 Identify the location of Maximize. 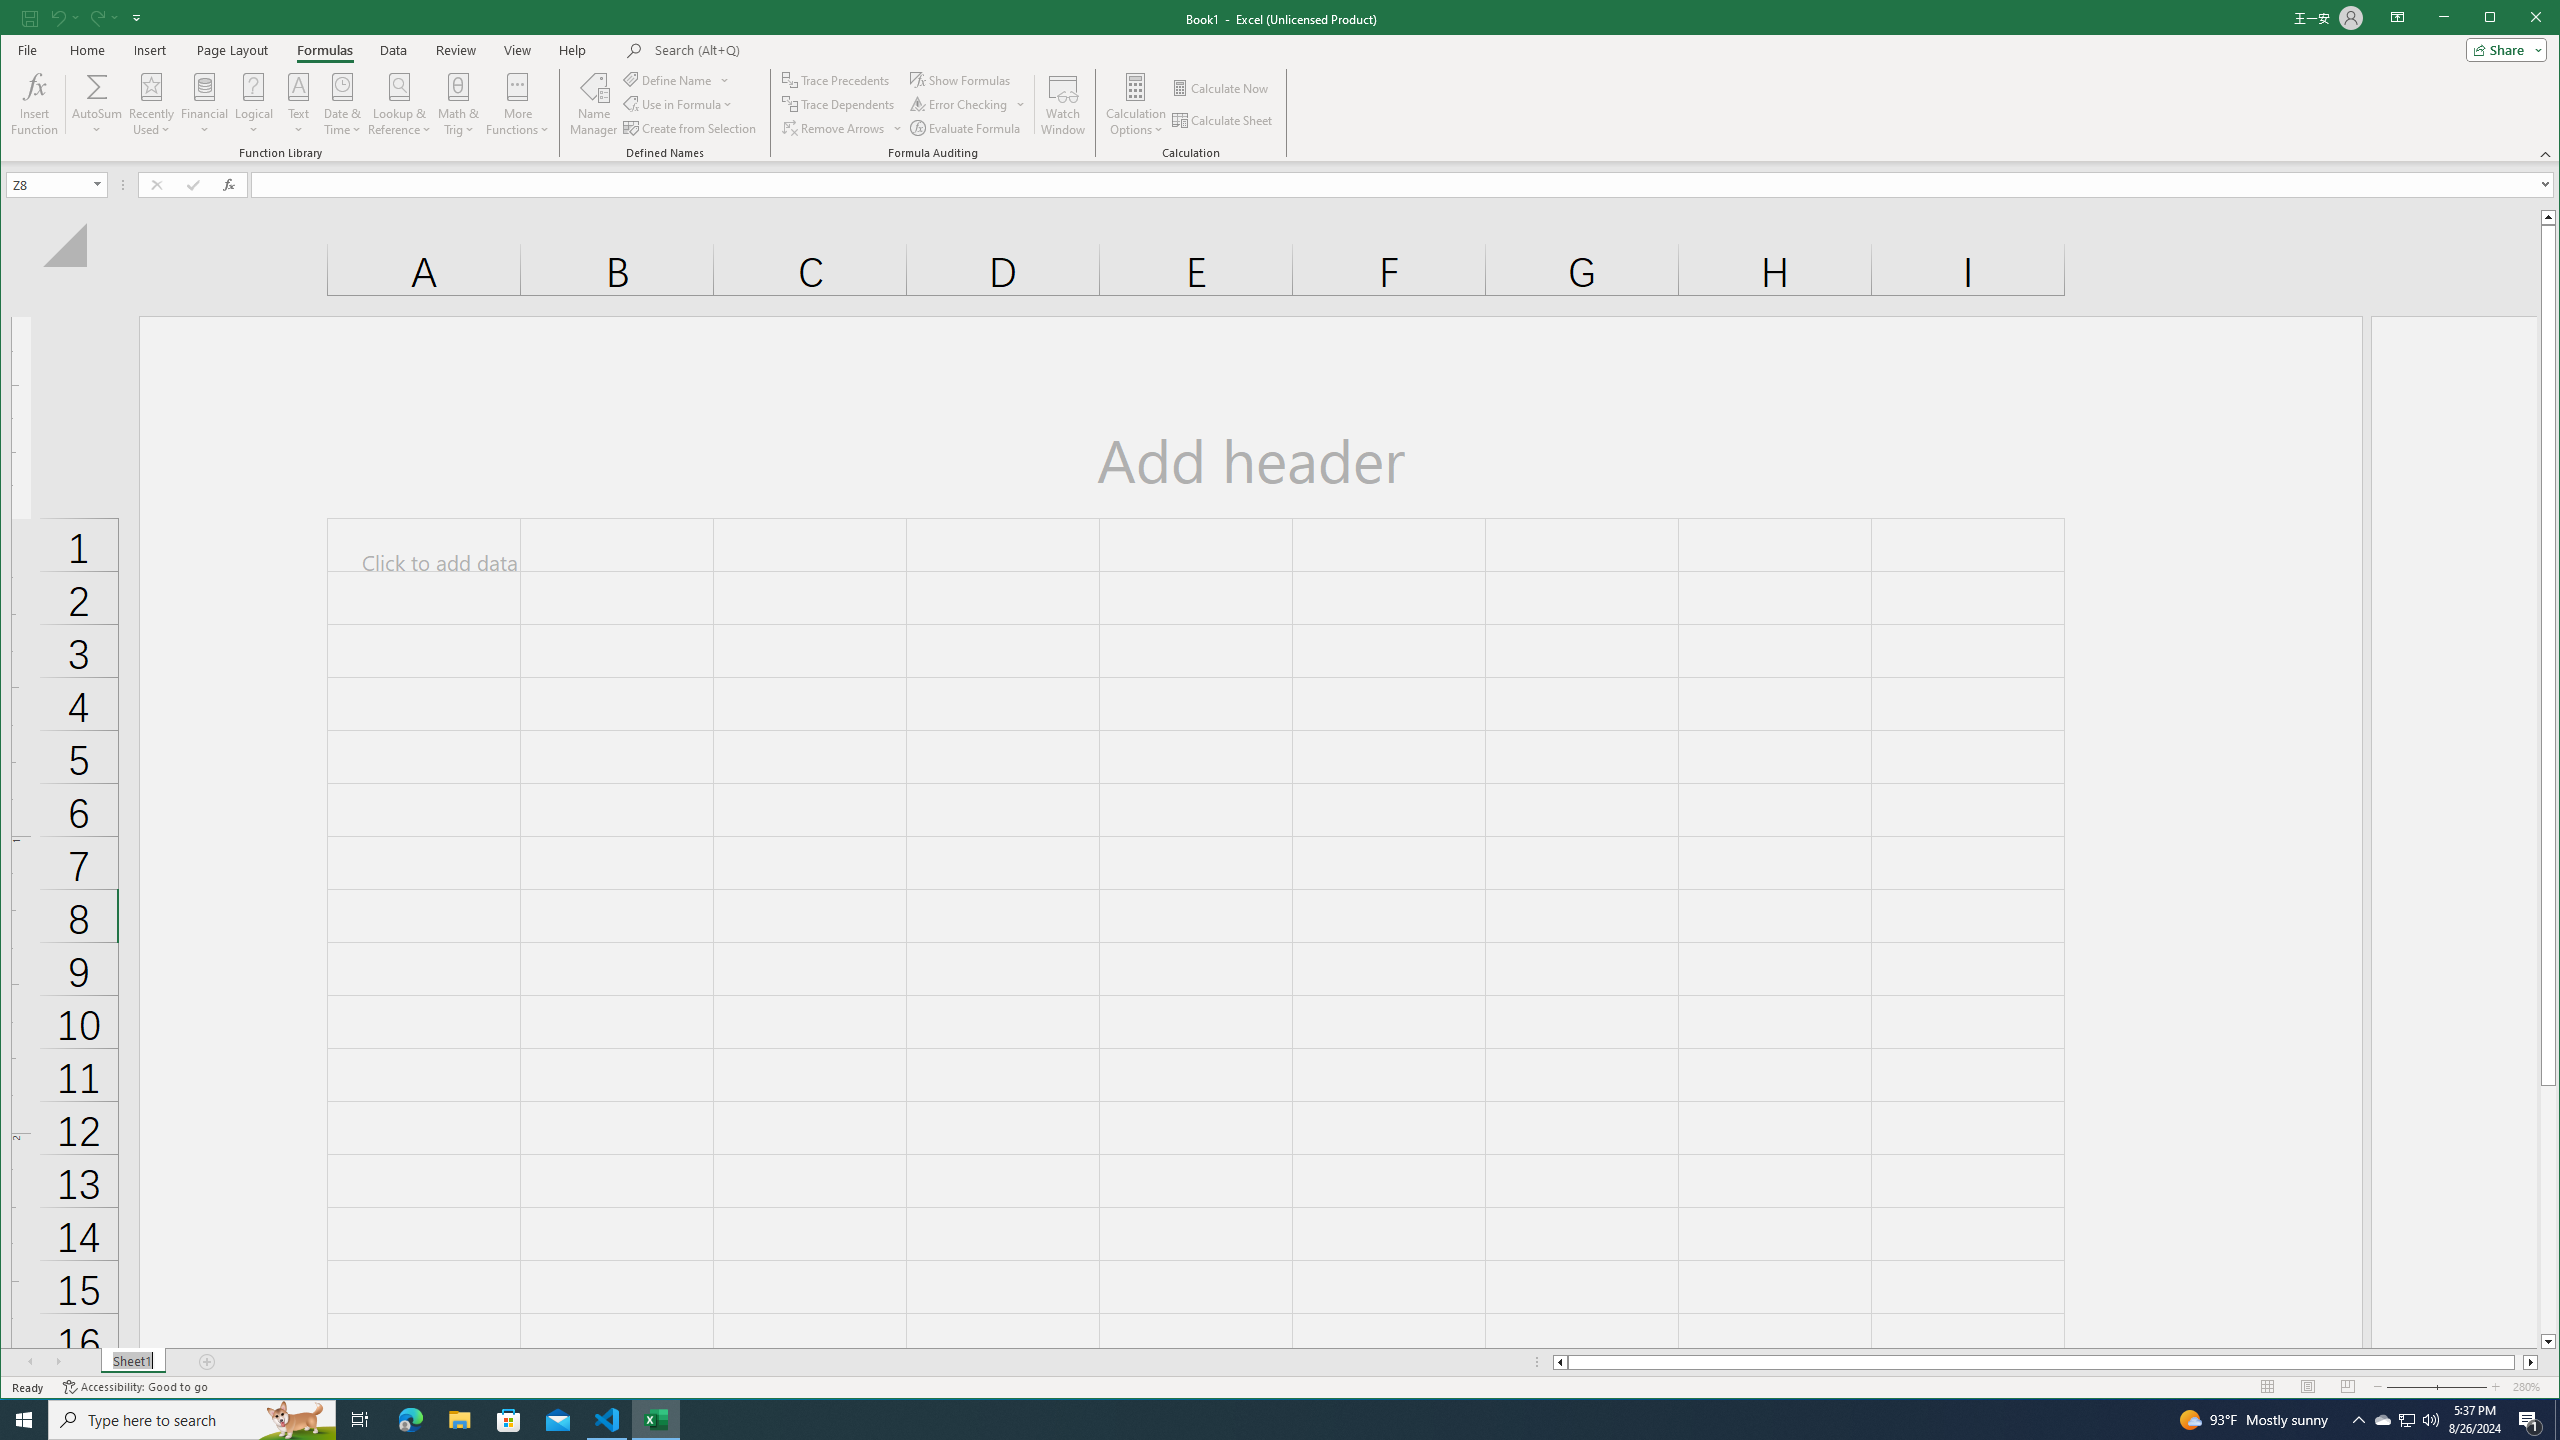
(2518, 19).